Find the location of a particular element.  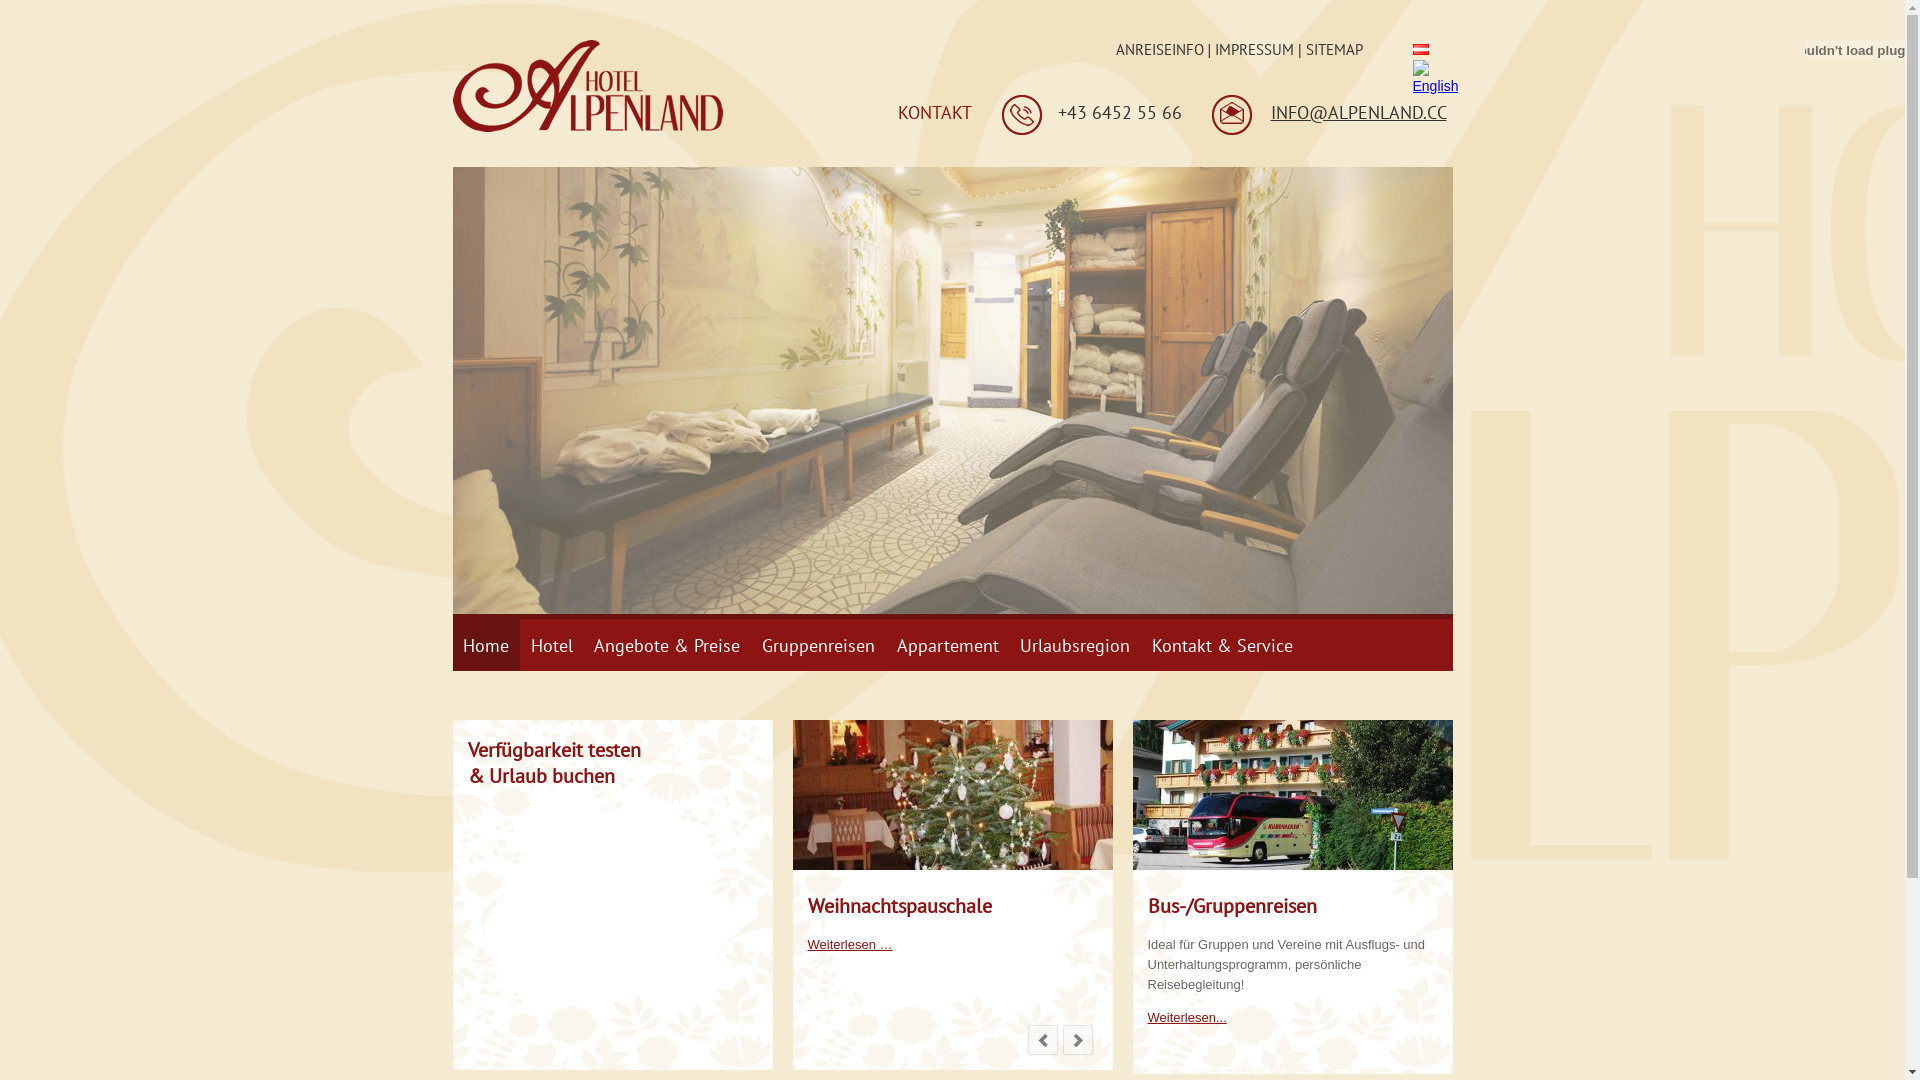

Weihnachtspauschale is located at coordinates (952, 866).